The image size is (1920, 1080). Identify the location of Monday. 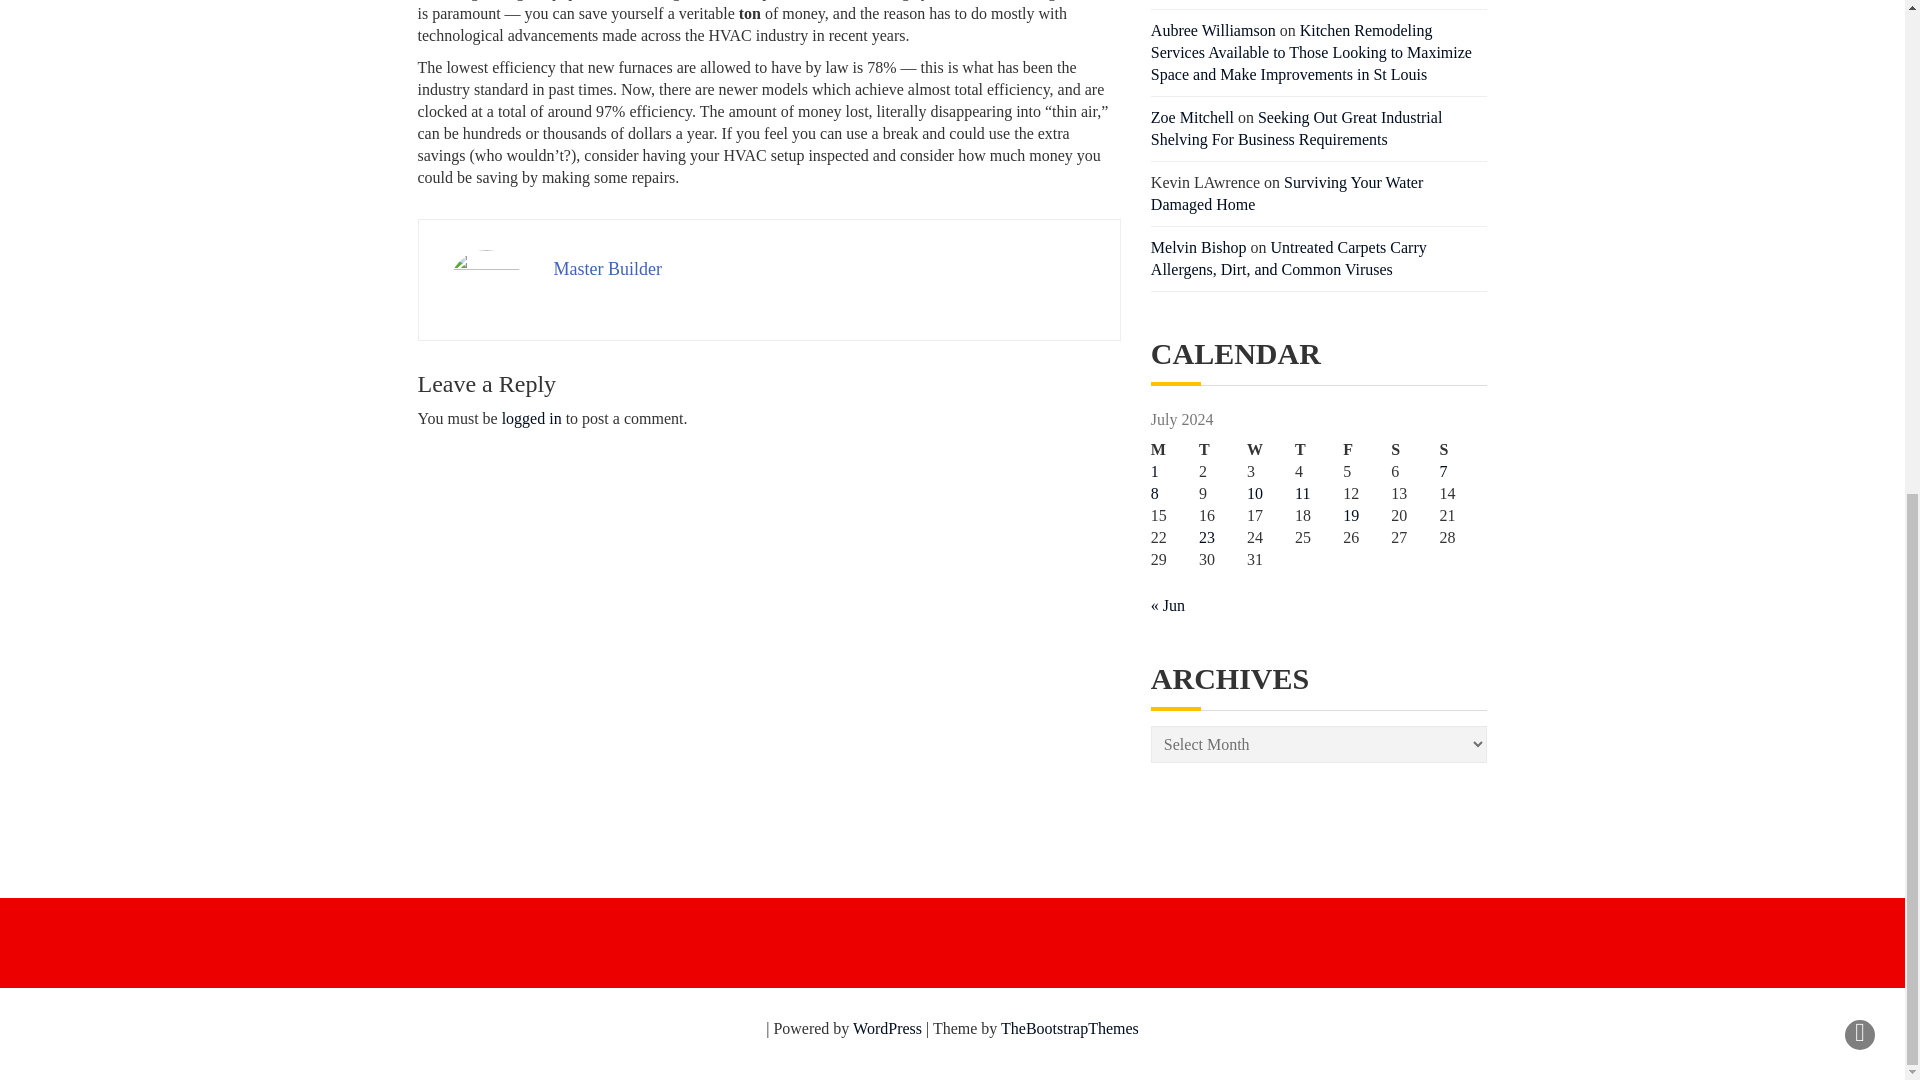
(1174, 450).